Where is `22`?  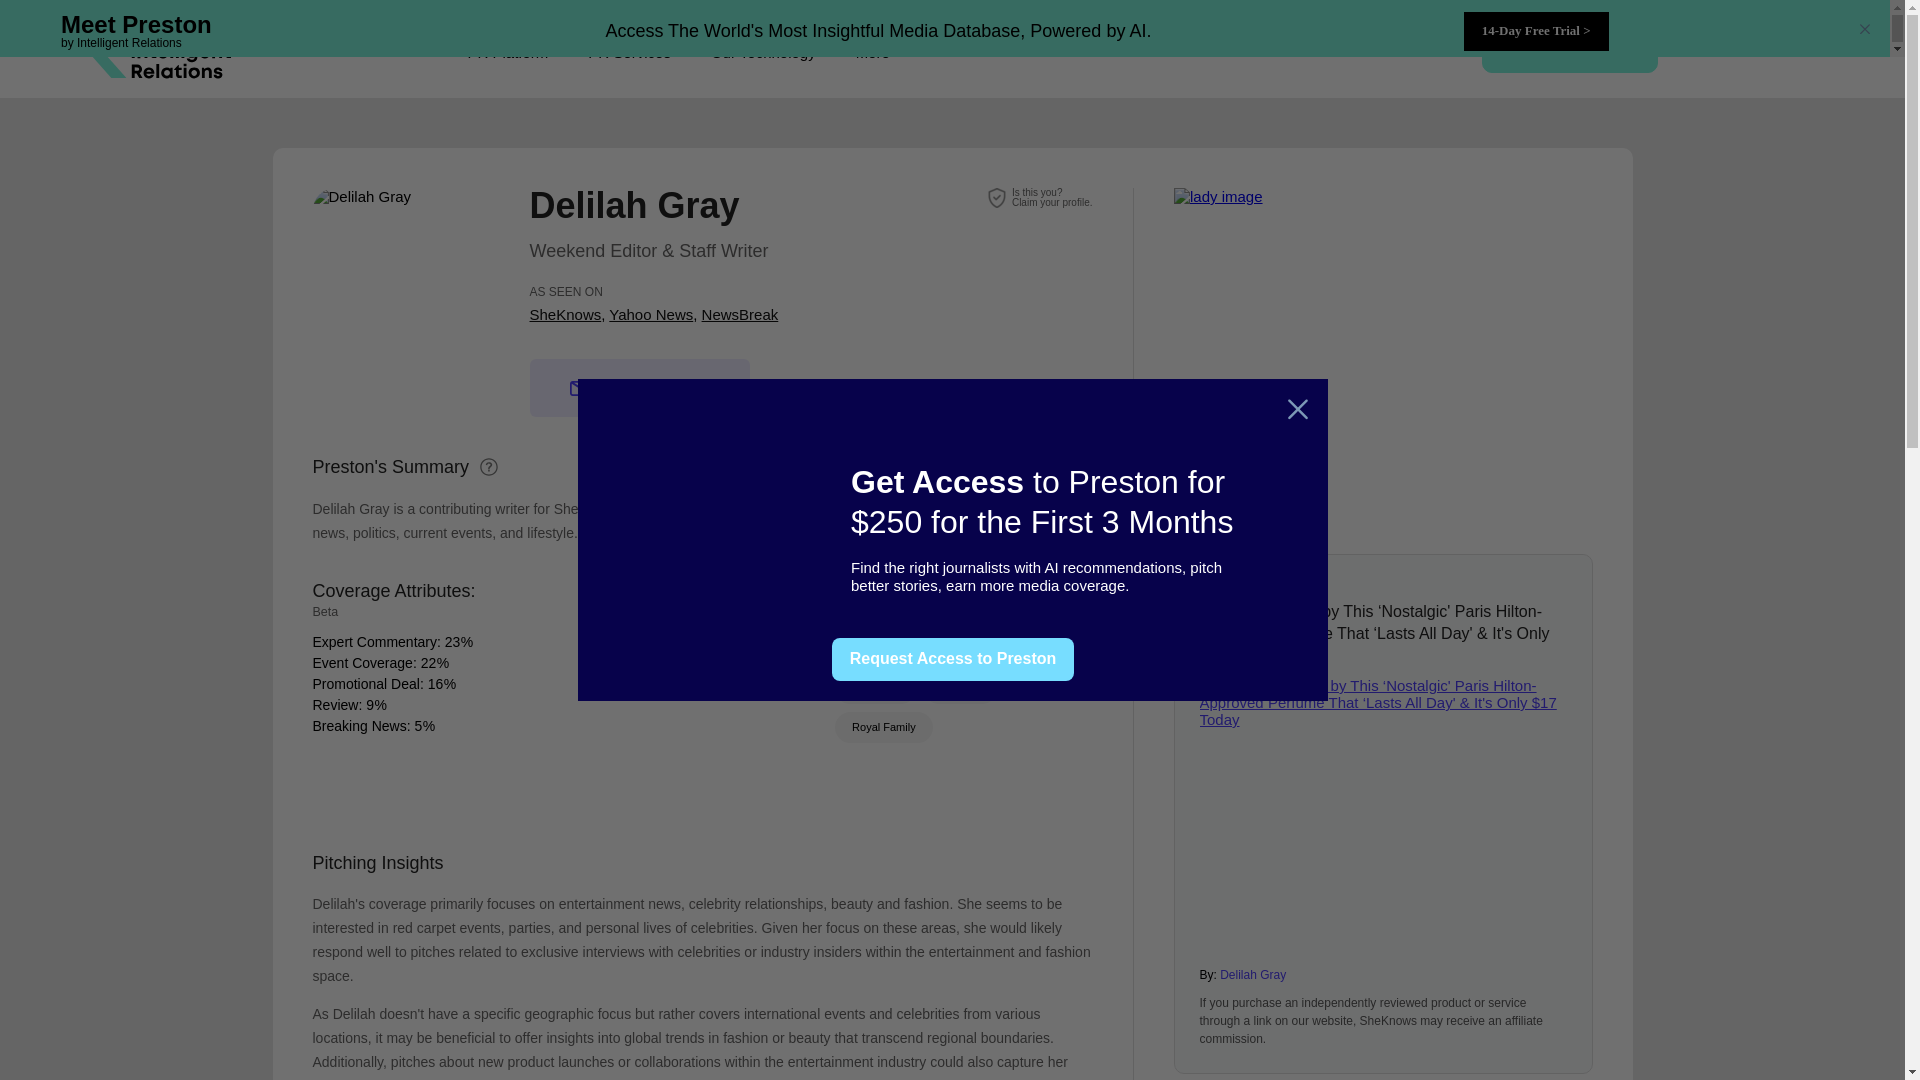
22 is located at coordinates (873, 52).